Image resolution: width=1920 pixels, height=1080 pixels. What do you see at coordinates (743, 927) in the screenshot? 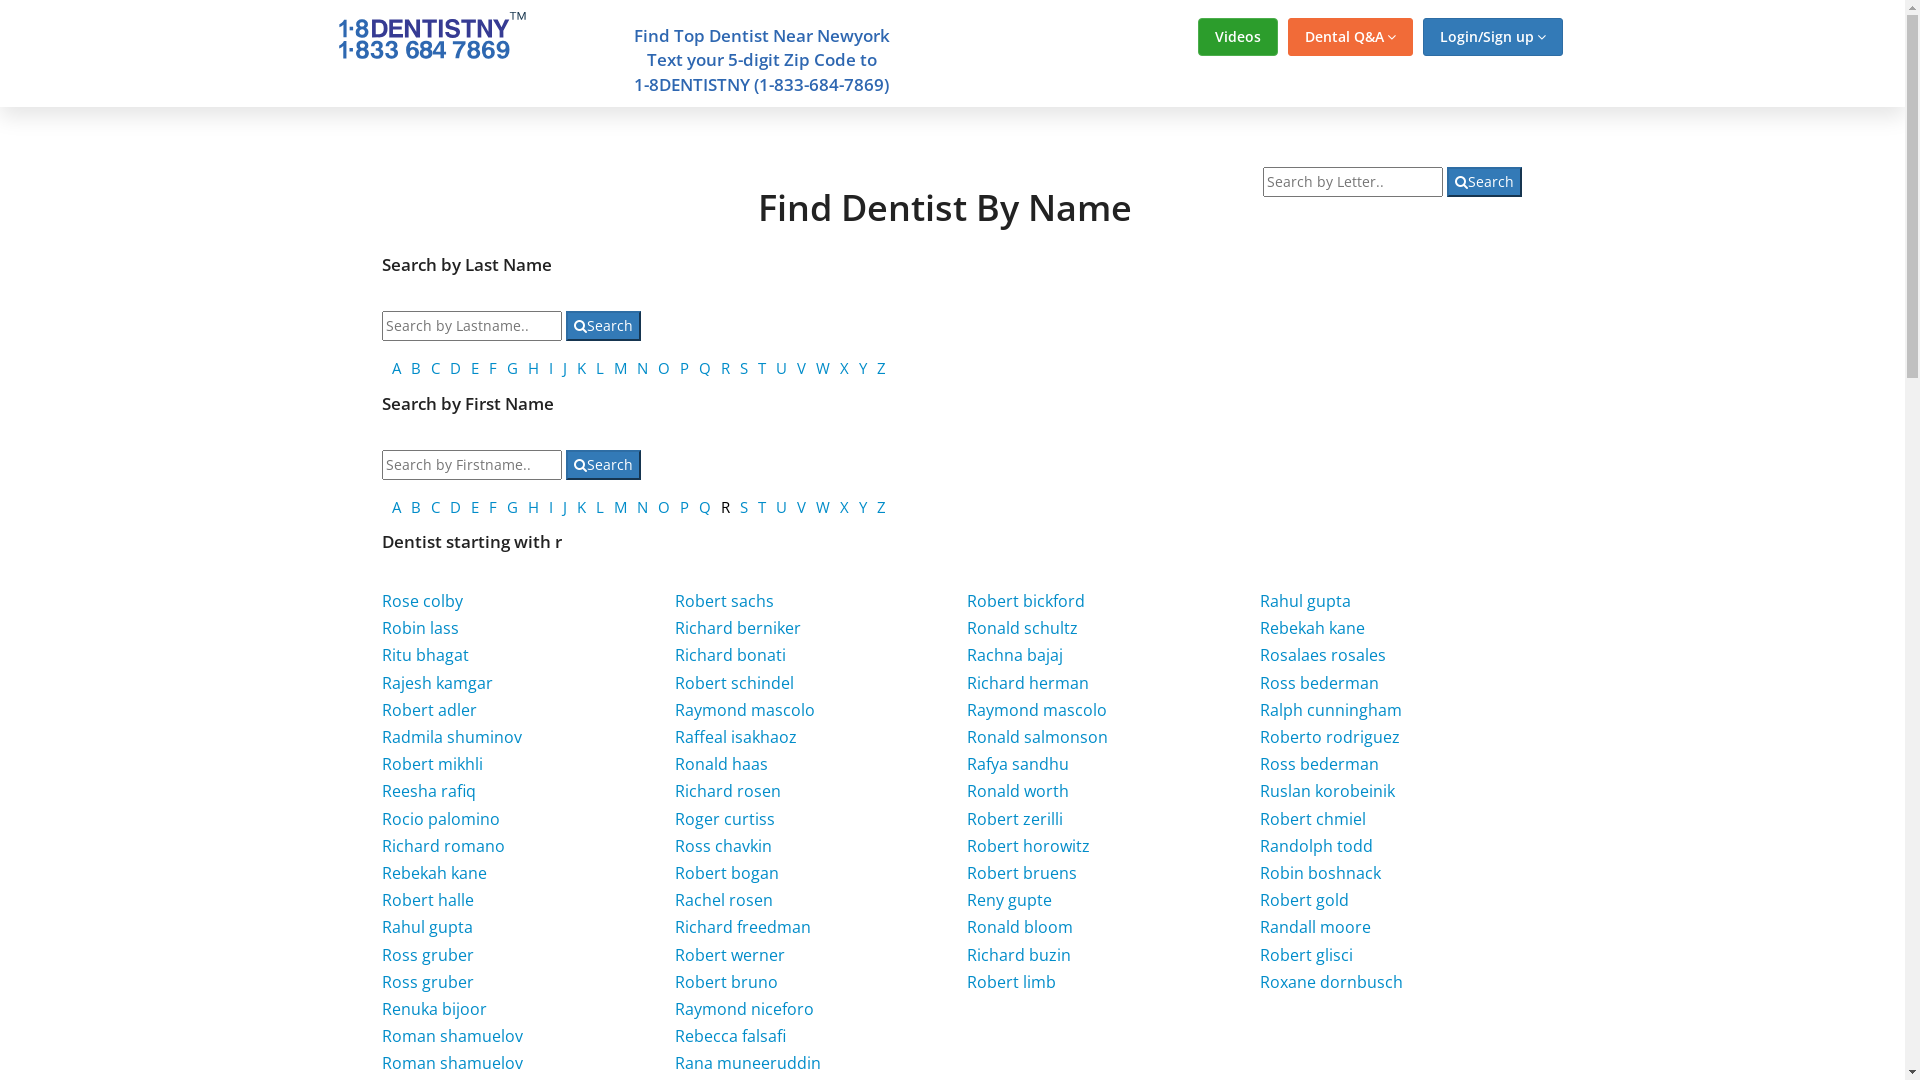
I see `Richard freedman` at bounding box center [743, 927].